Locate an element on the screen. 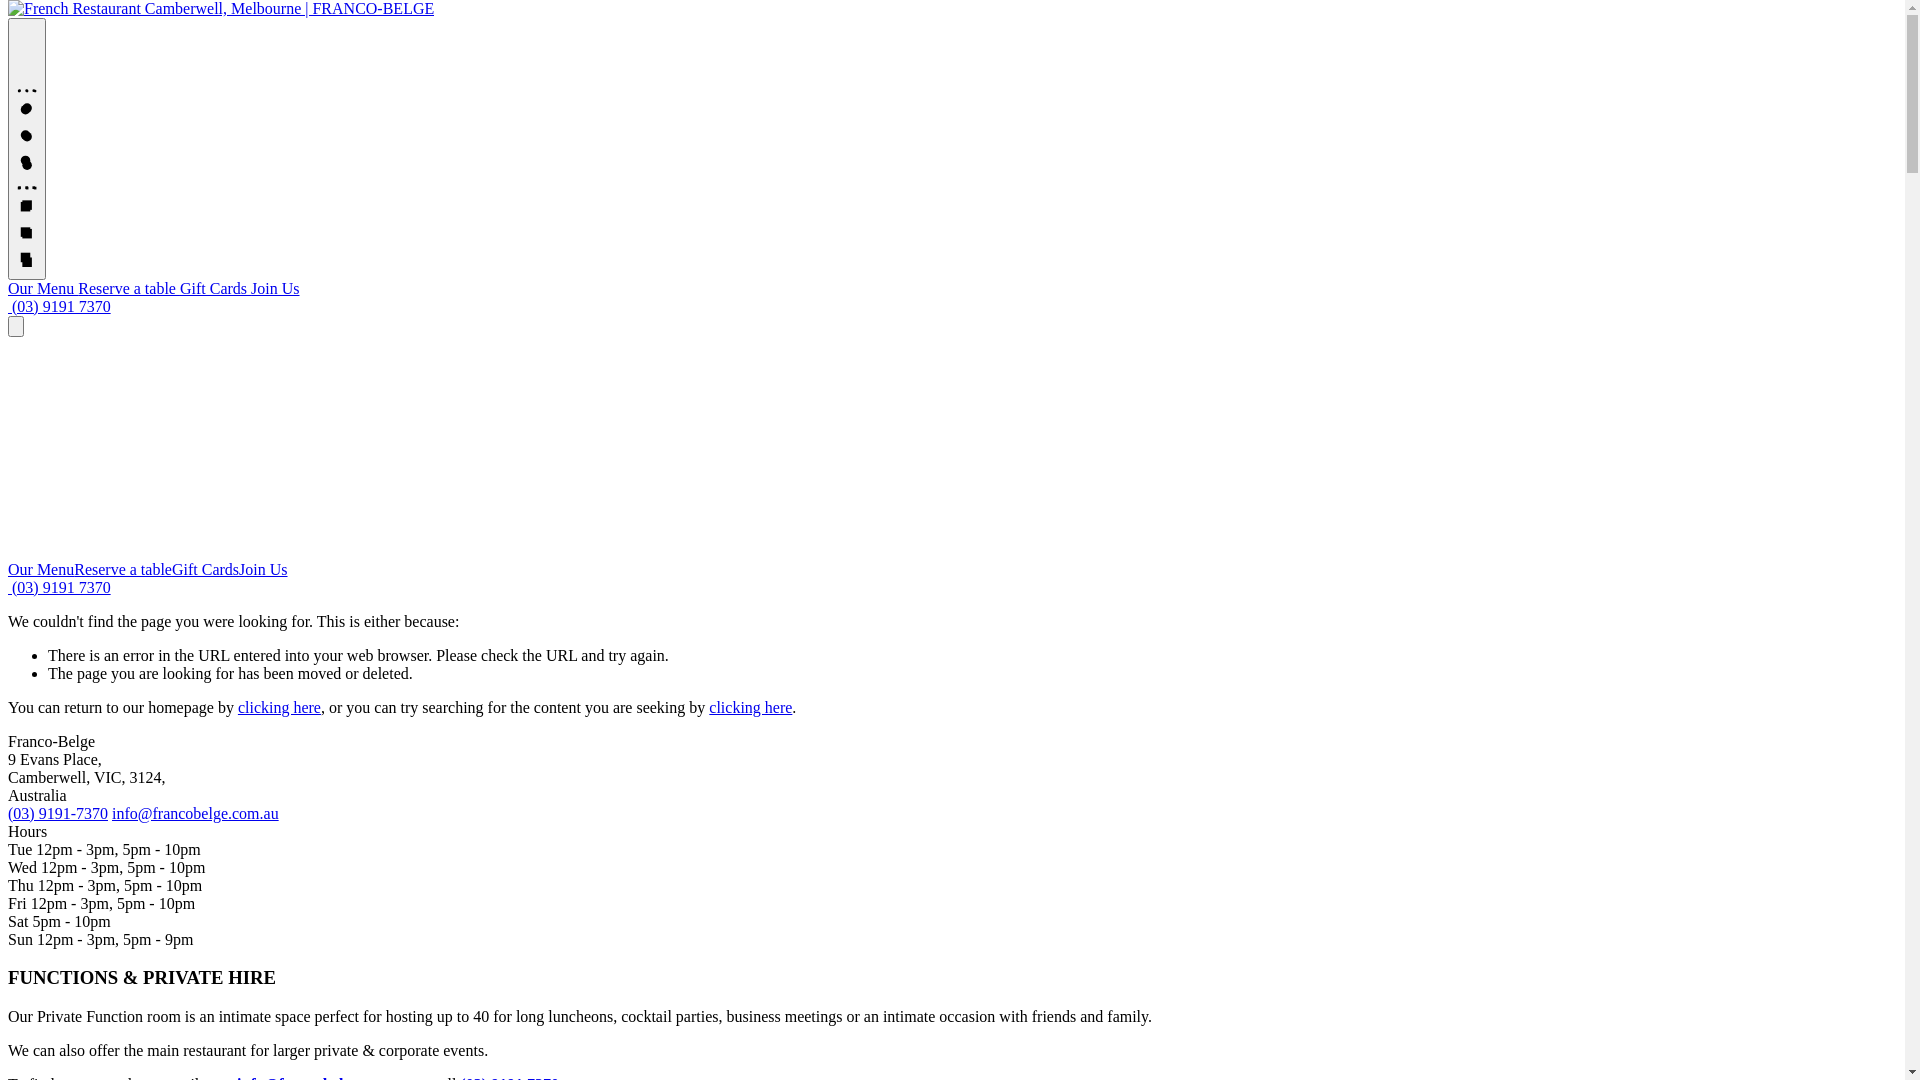 This screenshot has width=1920, height=1080. Gift Cards is located at coordinates (206, 570).